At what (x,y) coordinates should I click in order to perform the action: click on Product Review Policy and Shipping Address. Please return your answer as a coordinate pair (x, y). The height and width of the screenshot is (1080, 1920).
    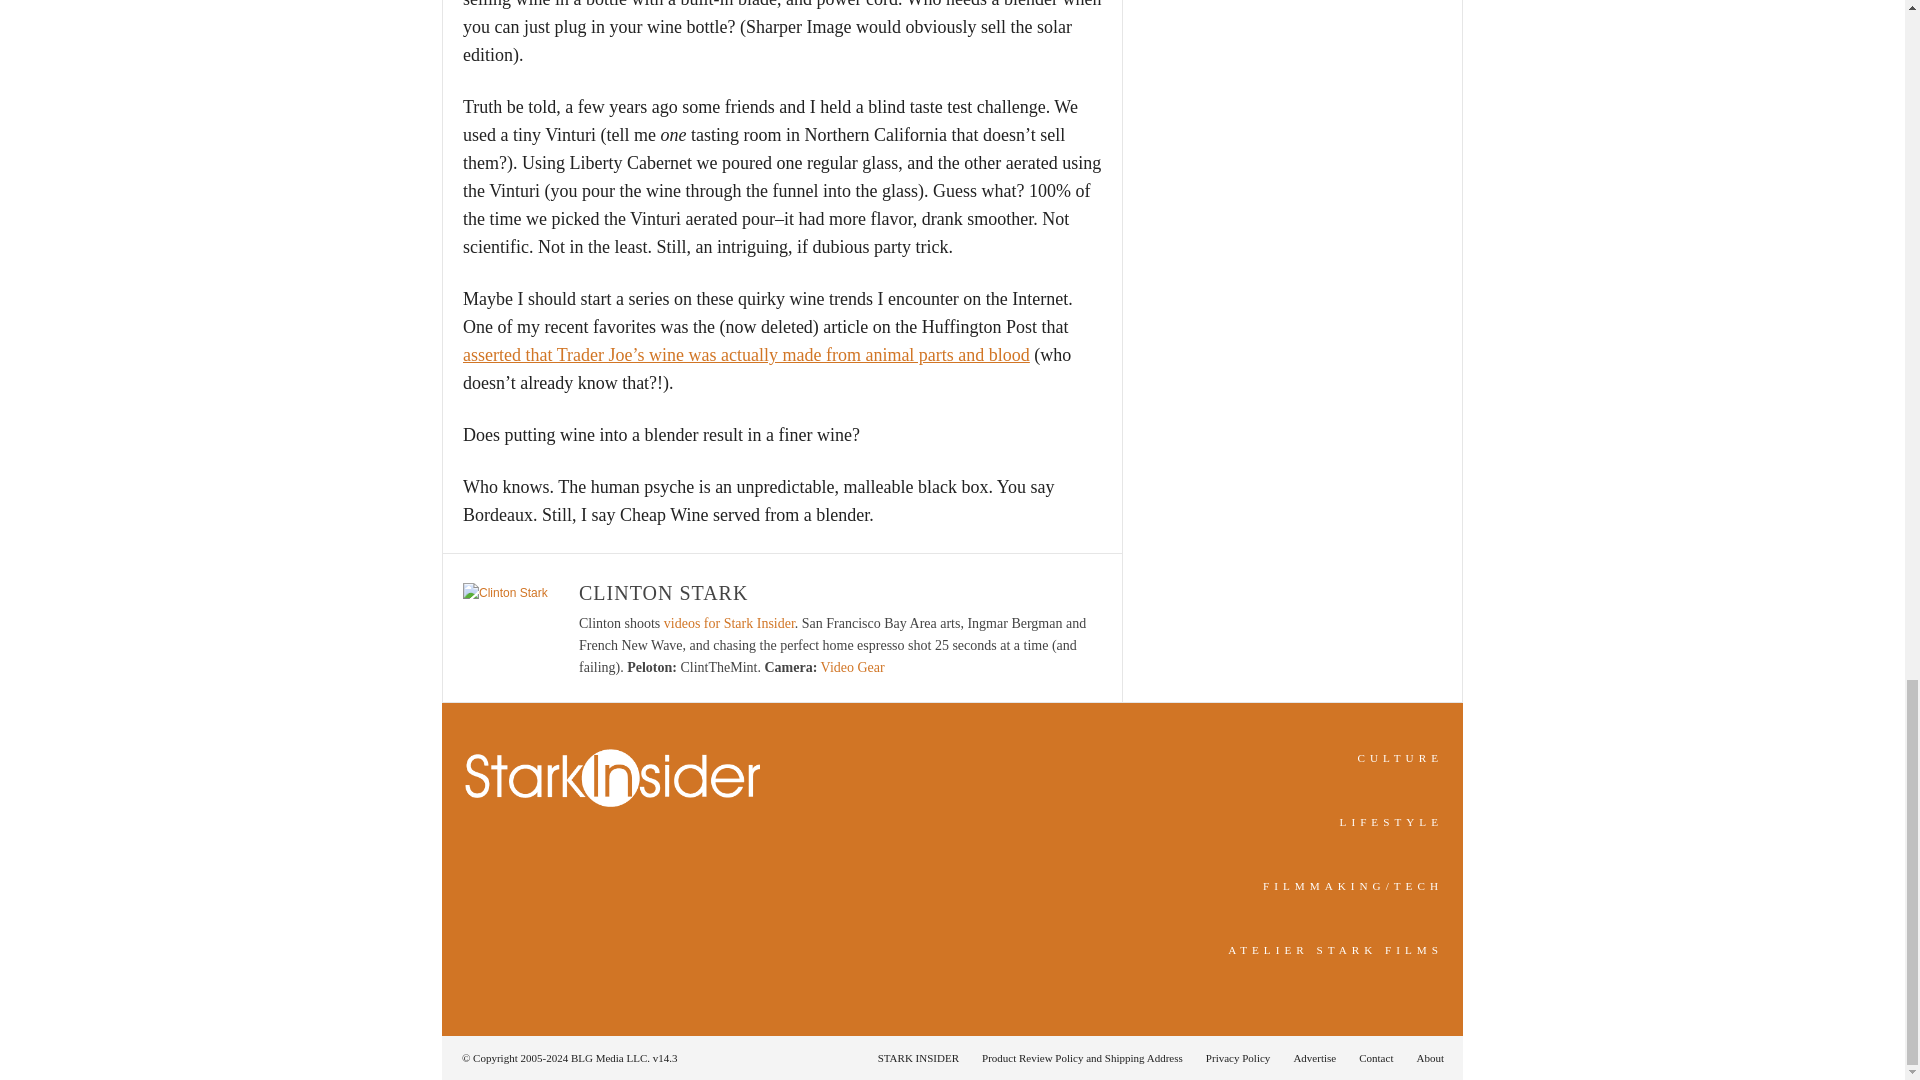
    Looking at the image, I should click on (1082, 1057).